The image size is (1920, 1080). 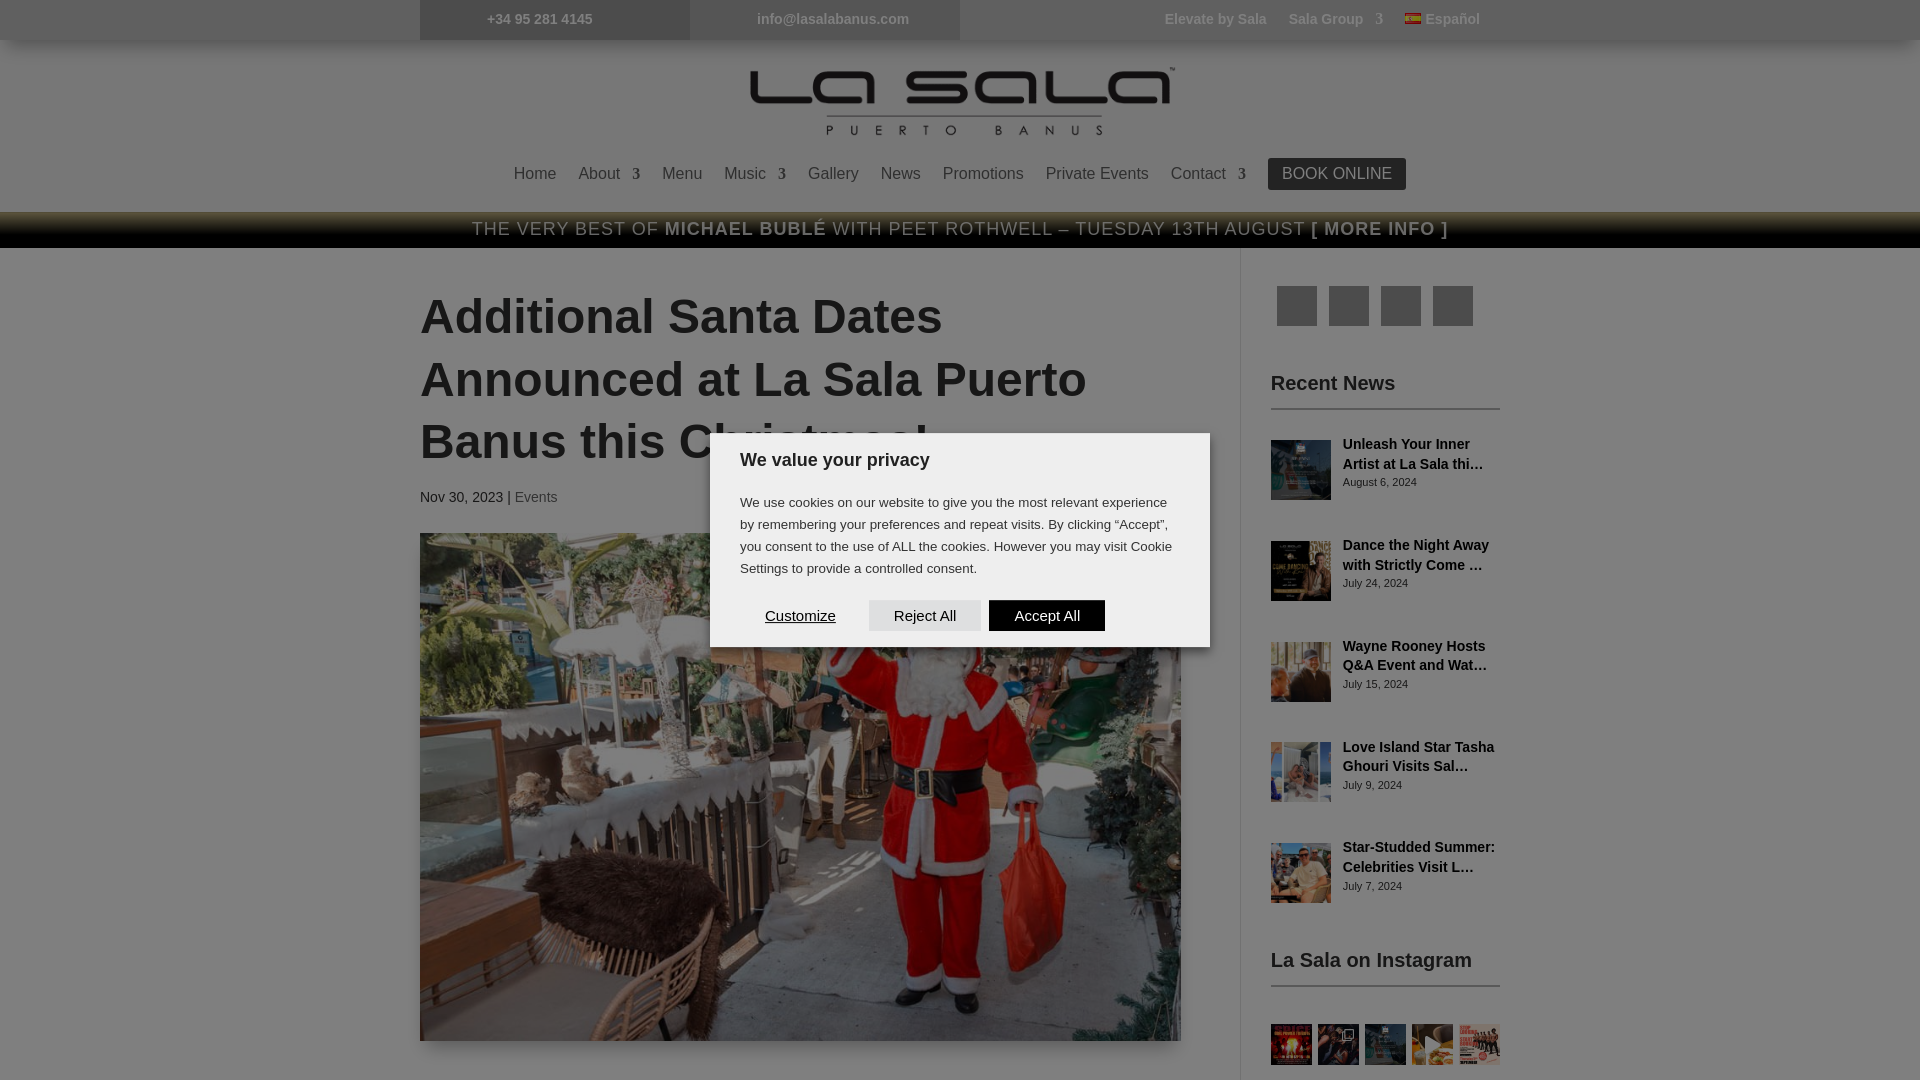 I want to click on Contact, so click(x=1208, y=174).